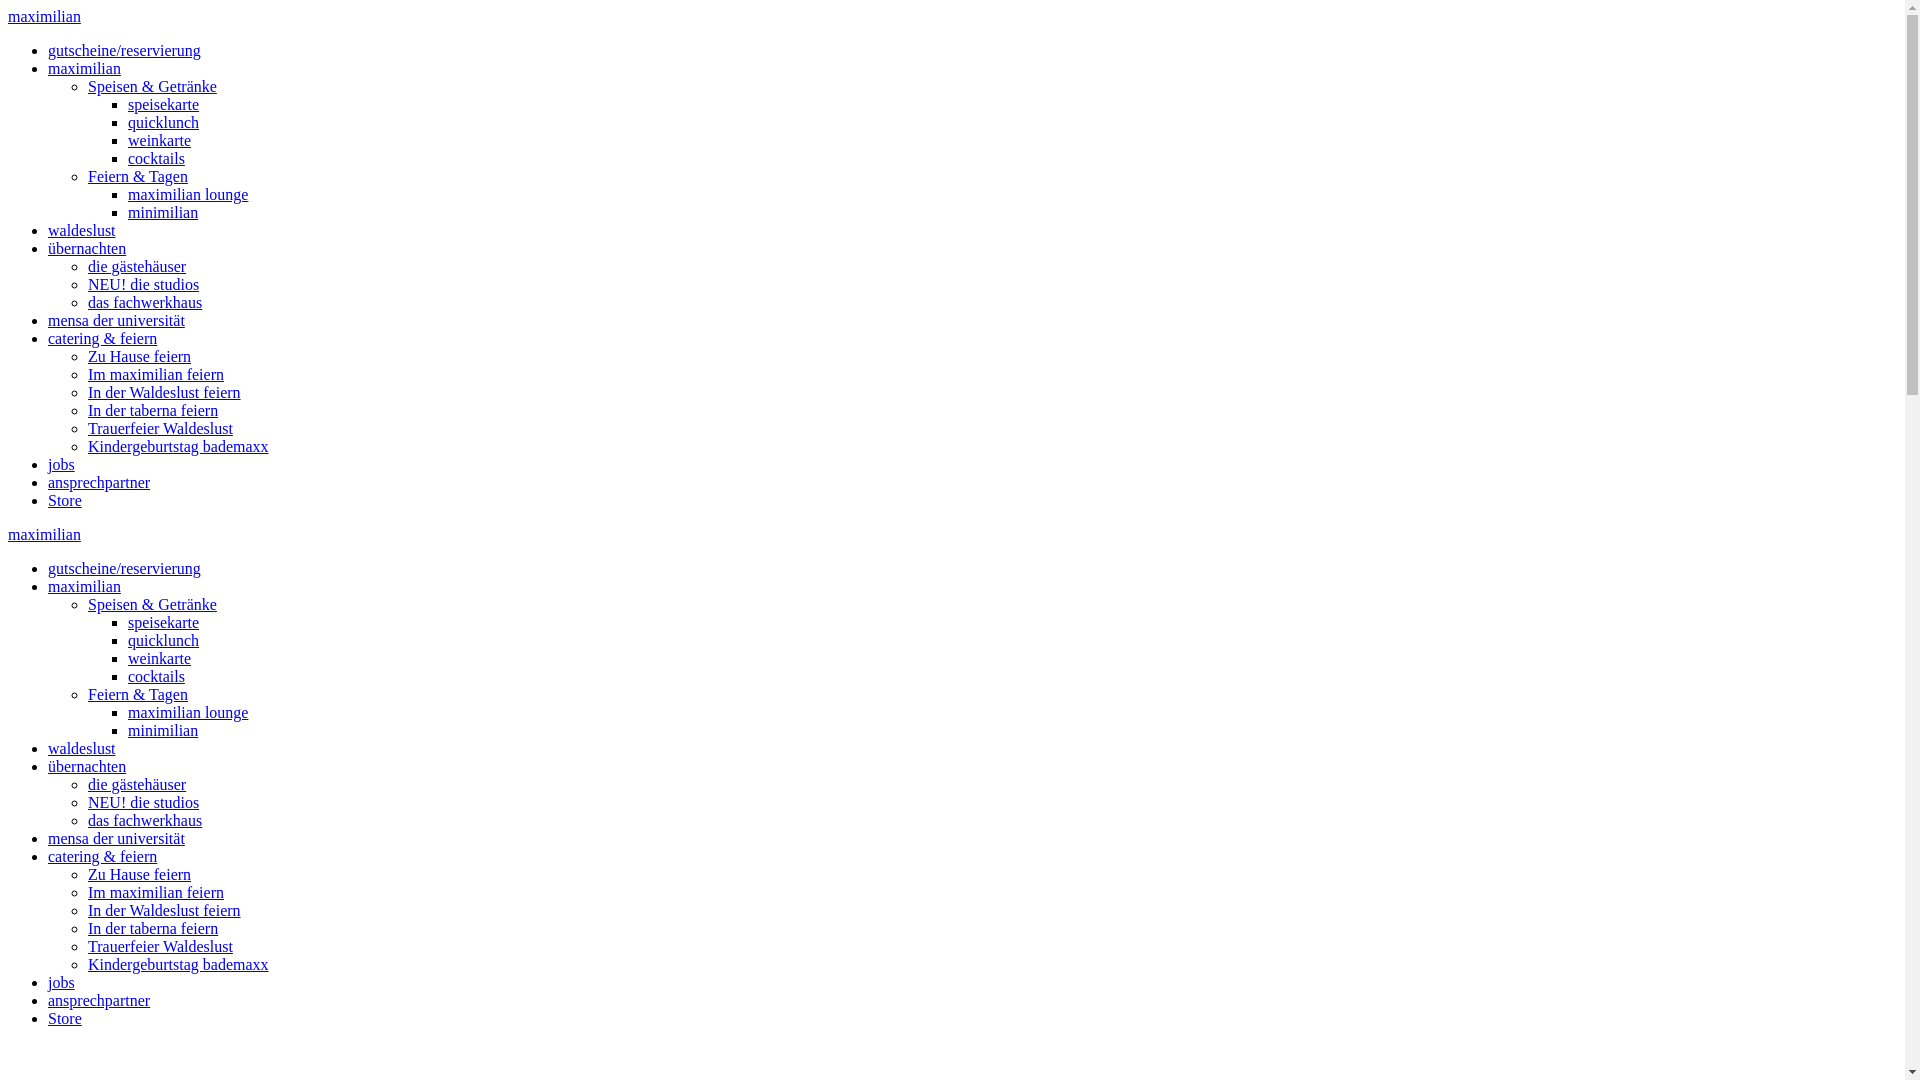  What do you see at coordinates (160, 946) in the screenshot?
I see `Trauerfeier Waldeslust` at bounding box center [160, 946].